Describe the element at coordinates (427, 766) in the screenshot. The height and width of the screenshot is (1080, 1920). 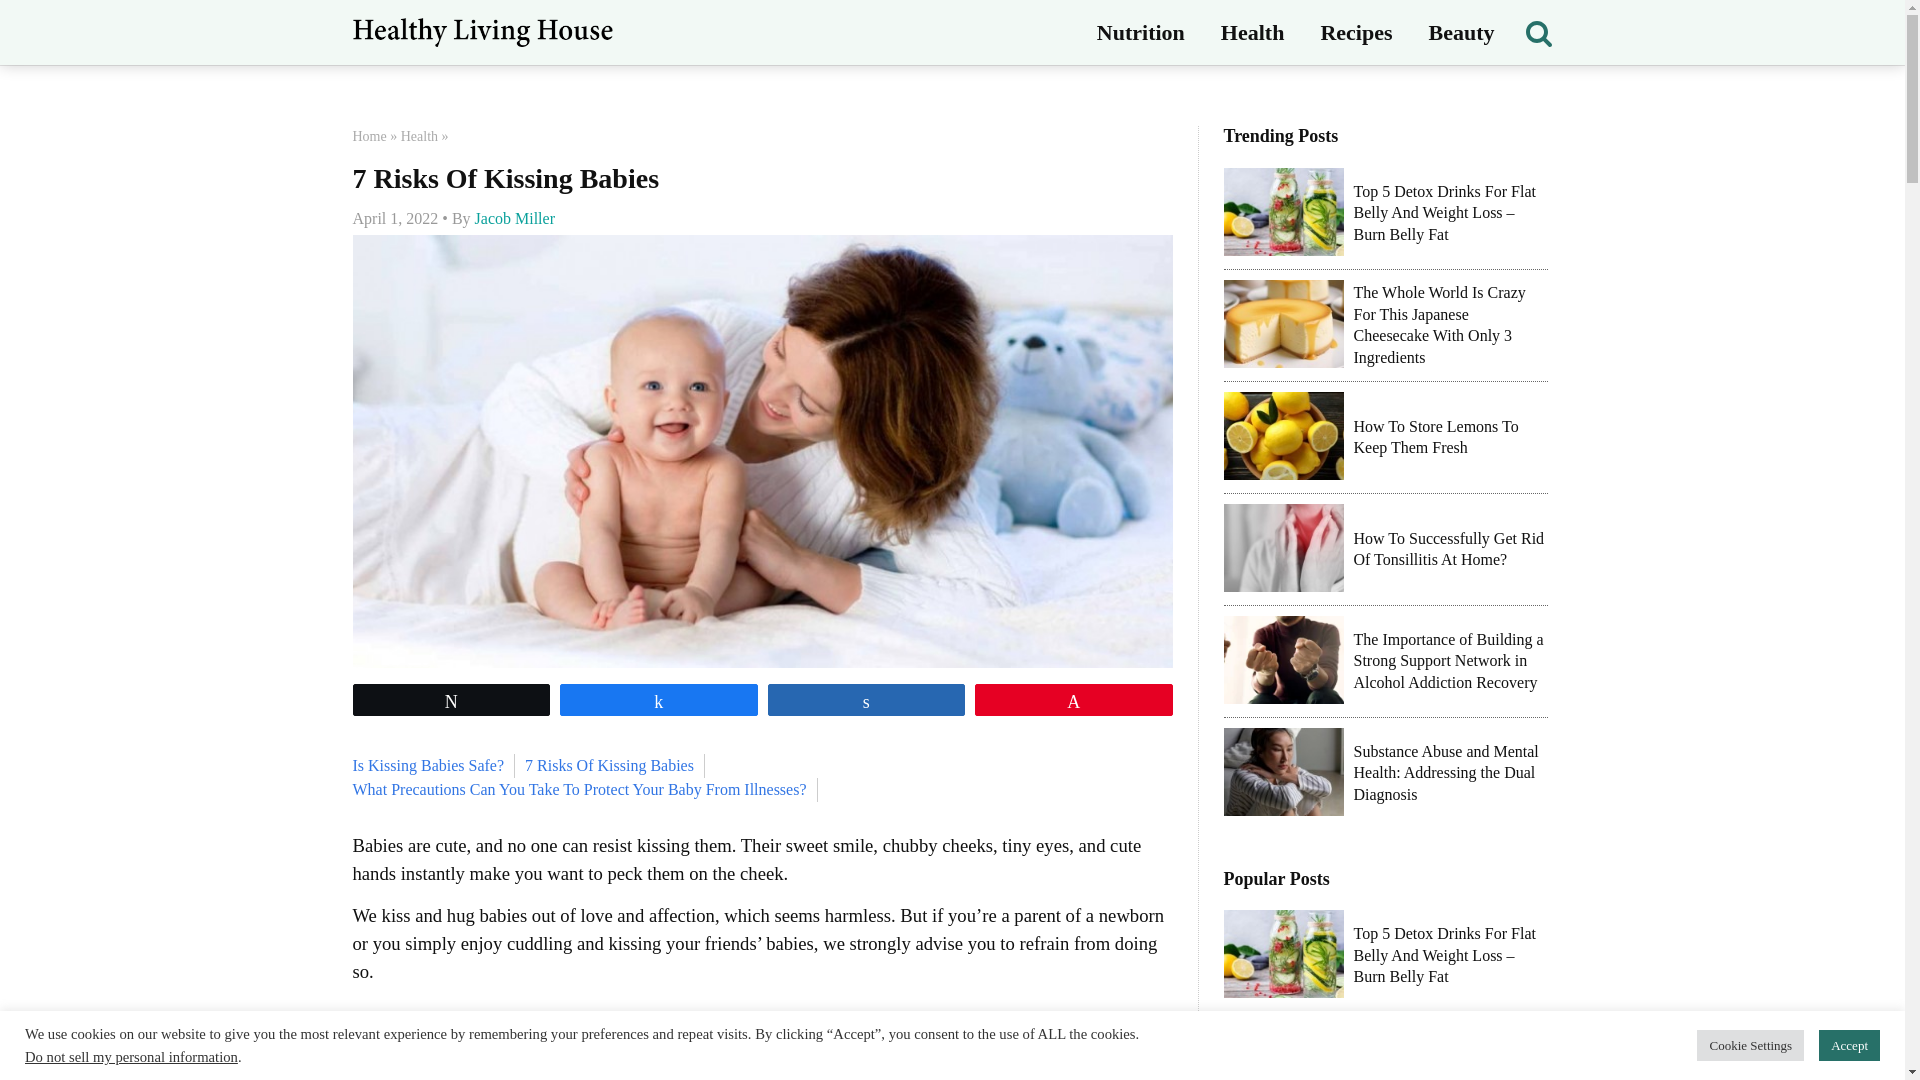
I see `Is Kissing Babies Safe?` at that location.